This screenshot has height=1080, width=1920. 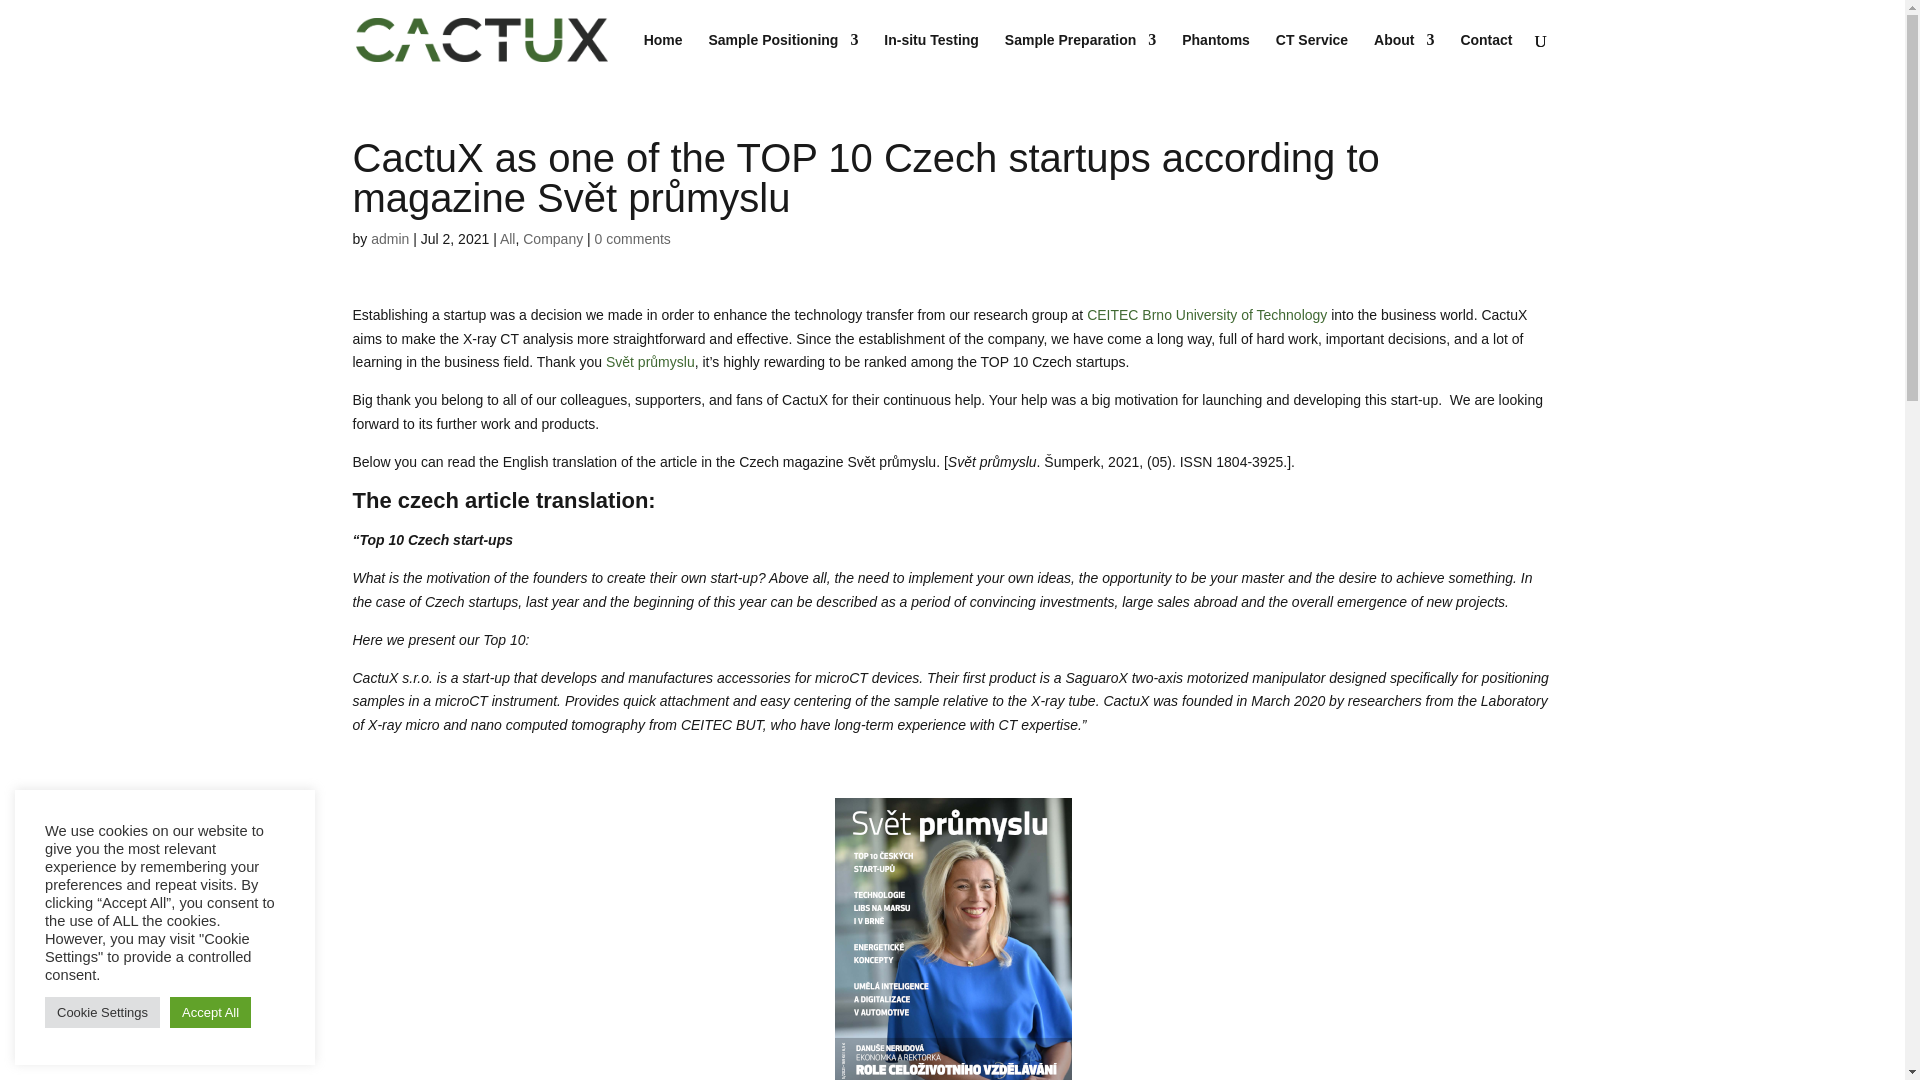 I want to click on obalka-zpFQg4zzktIRt5qh, so click(x=952, y=939).